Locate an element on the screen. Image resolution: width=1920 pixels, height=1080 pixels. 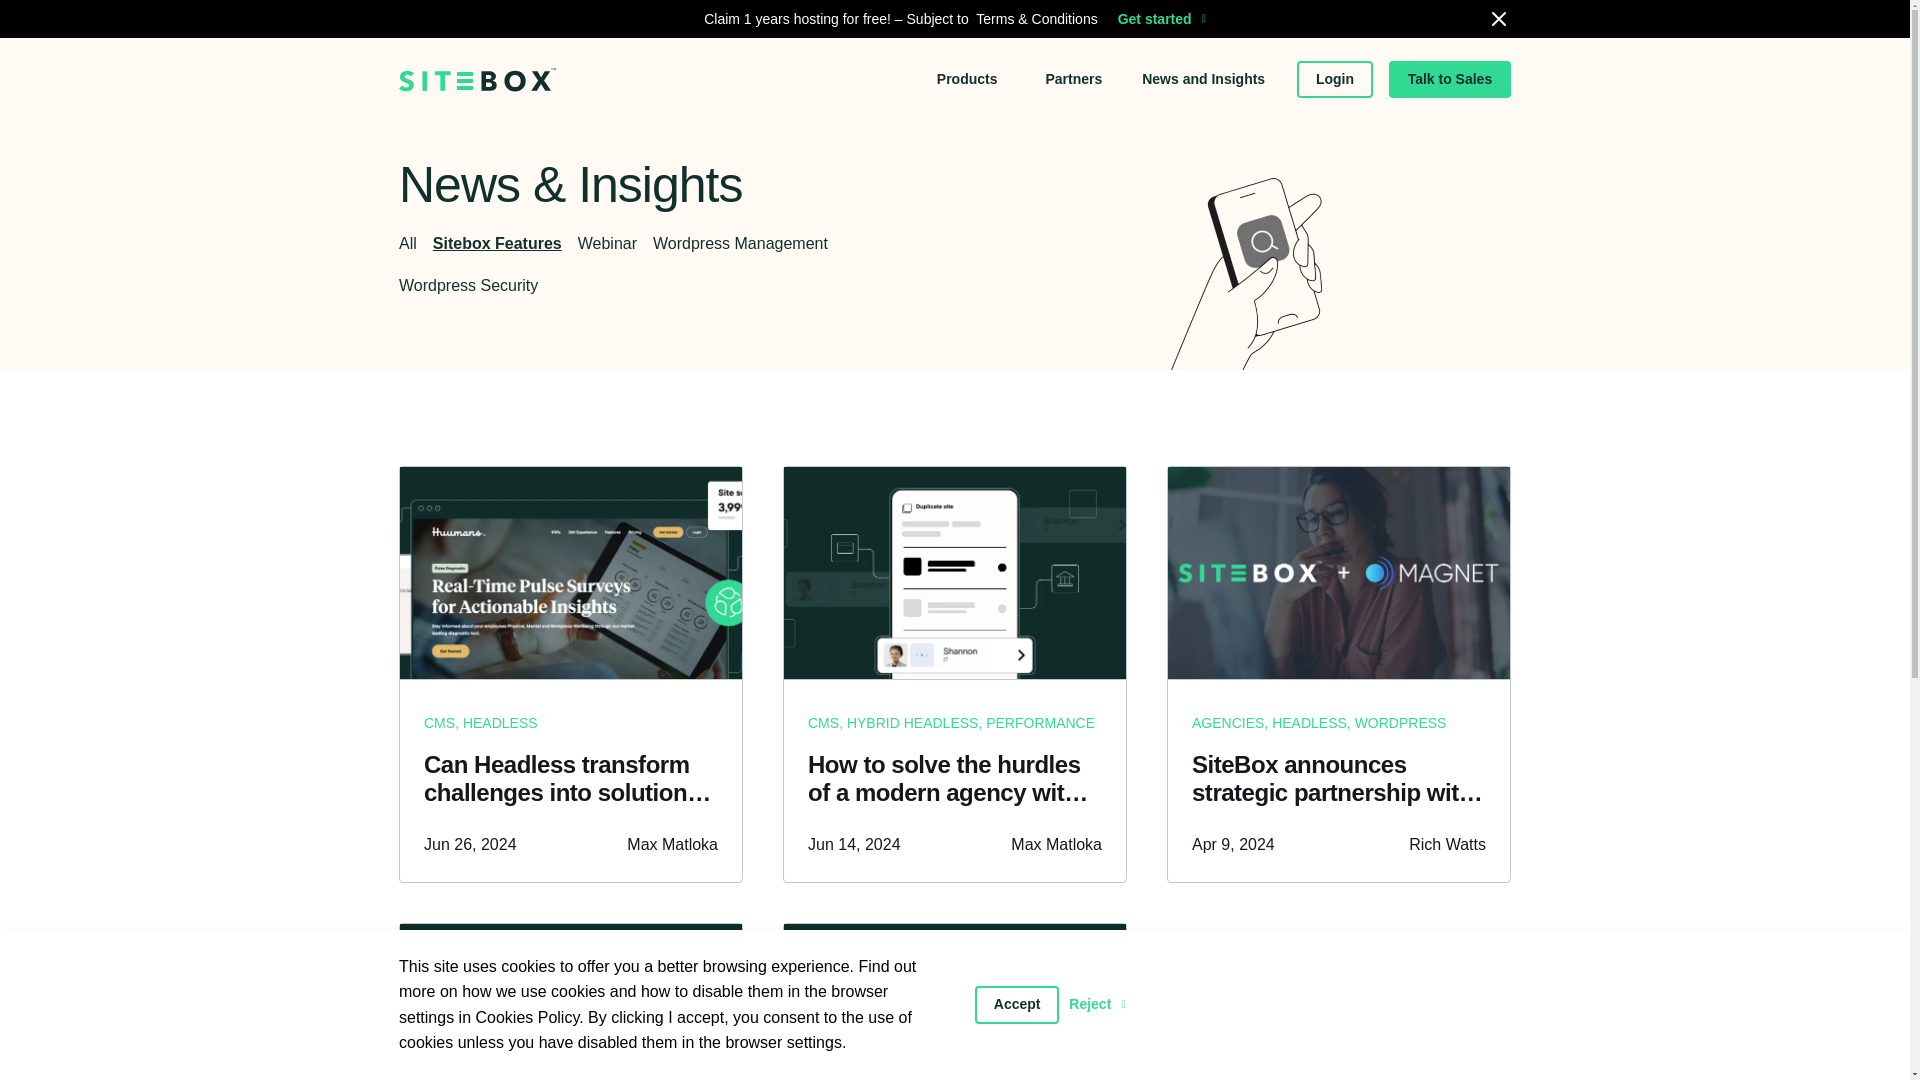
CMS is located at coordinates (440, 733).